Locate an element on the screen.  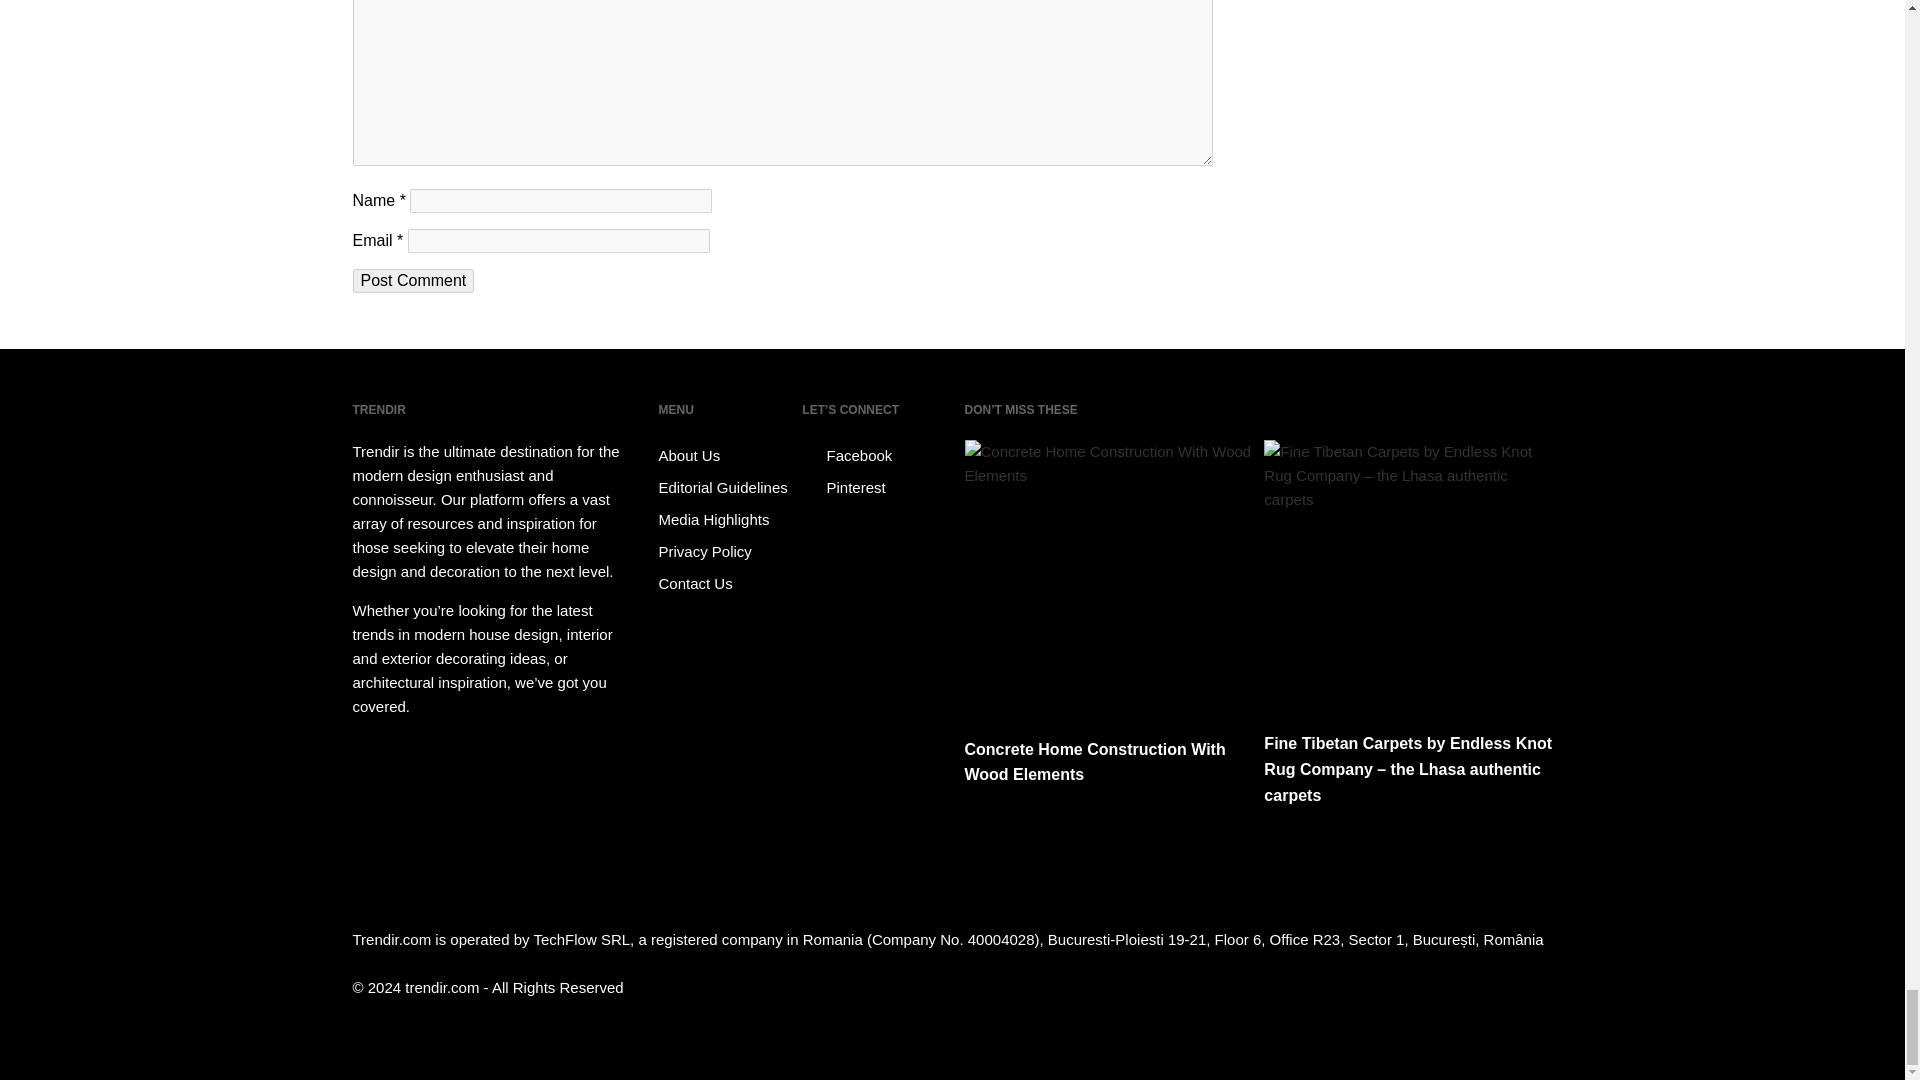
About Us is located at coordinates (727, 455).